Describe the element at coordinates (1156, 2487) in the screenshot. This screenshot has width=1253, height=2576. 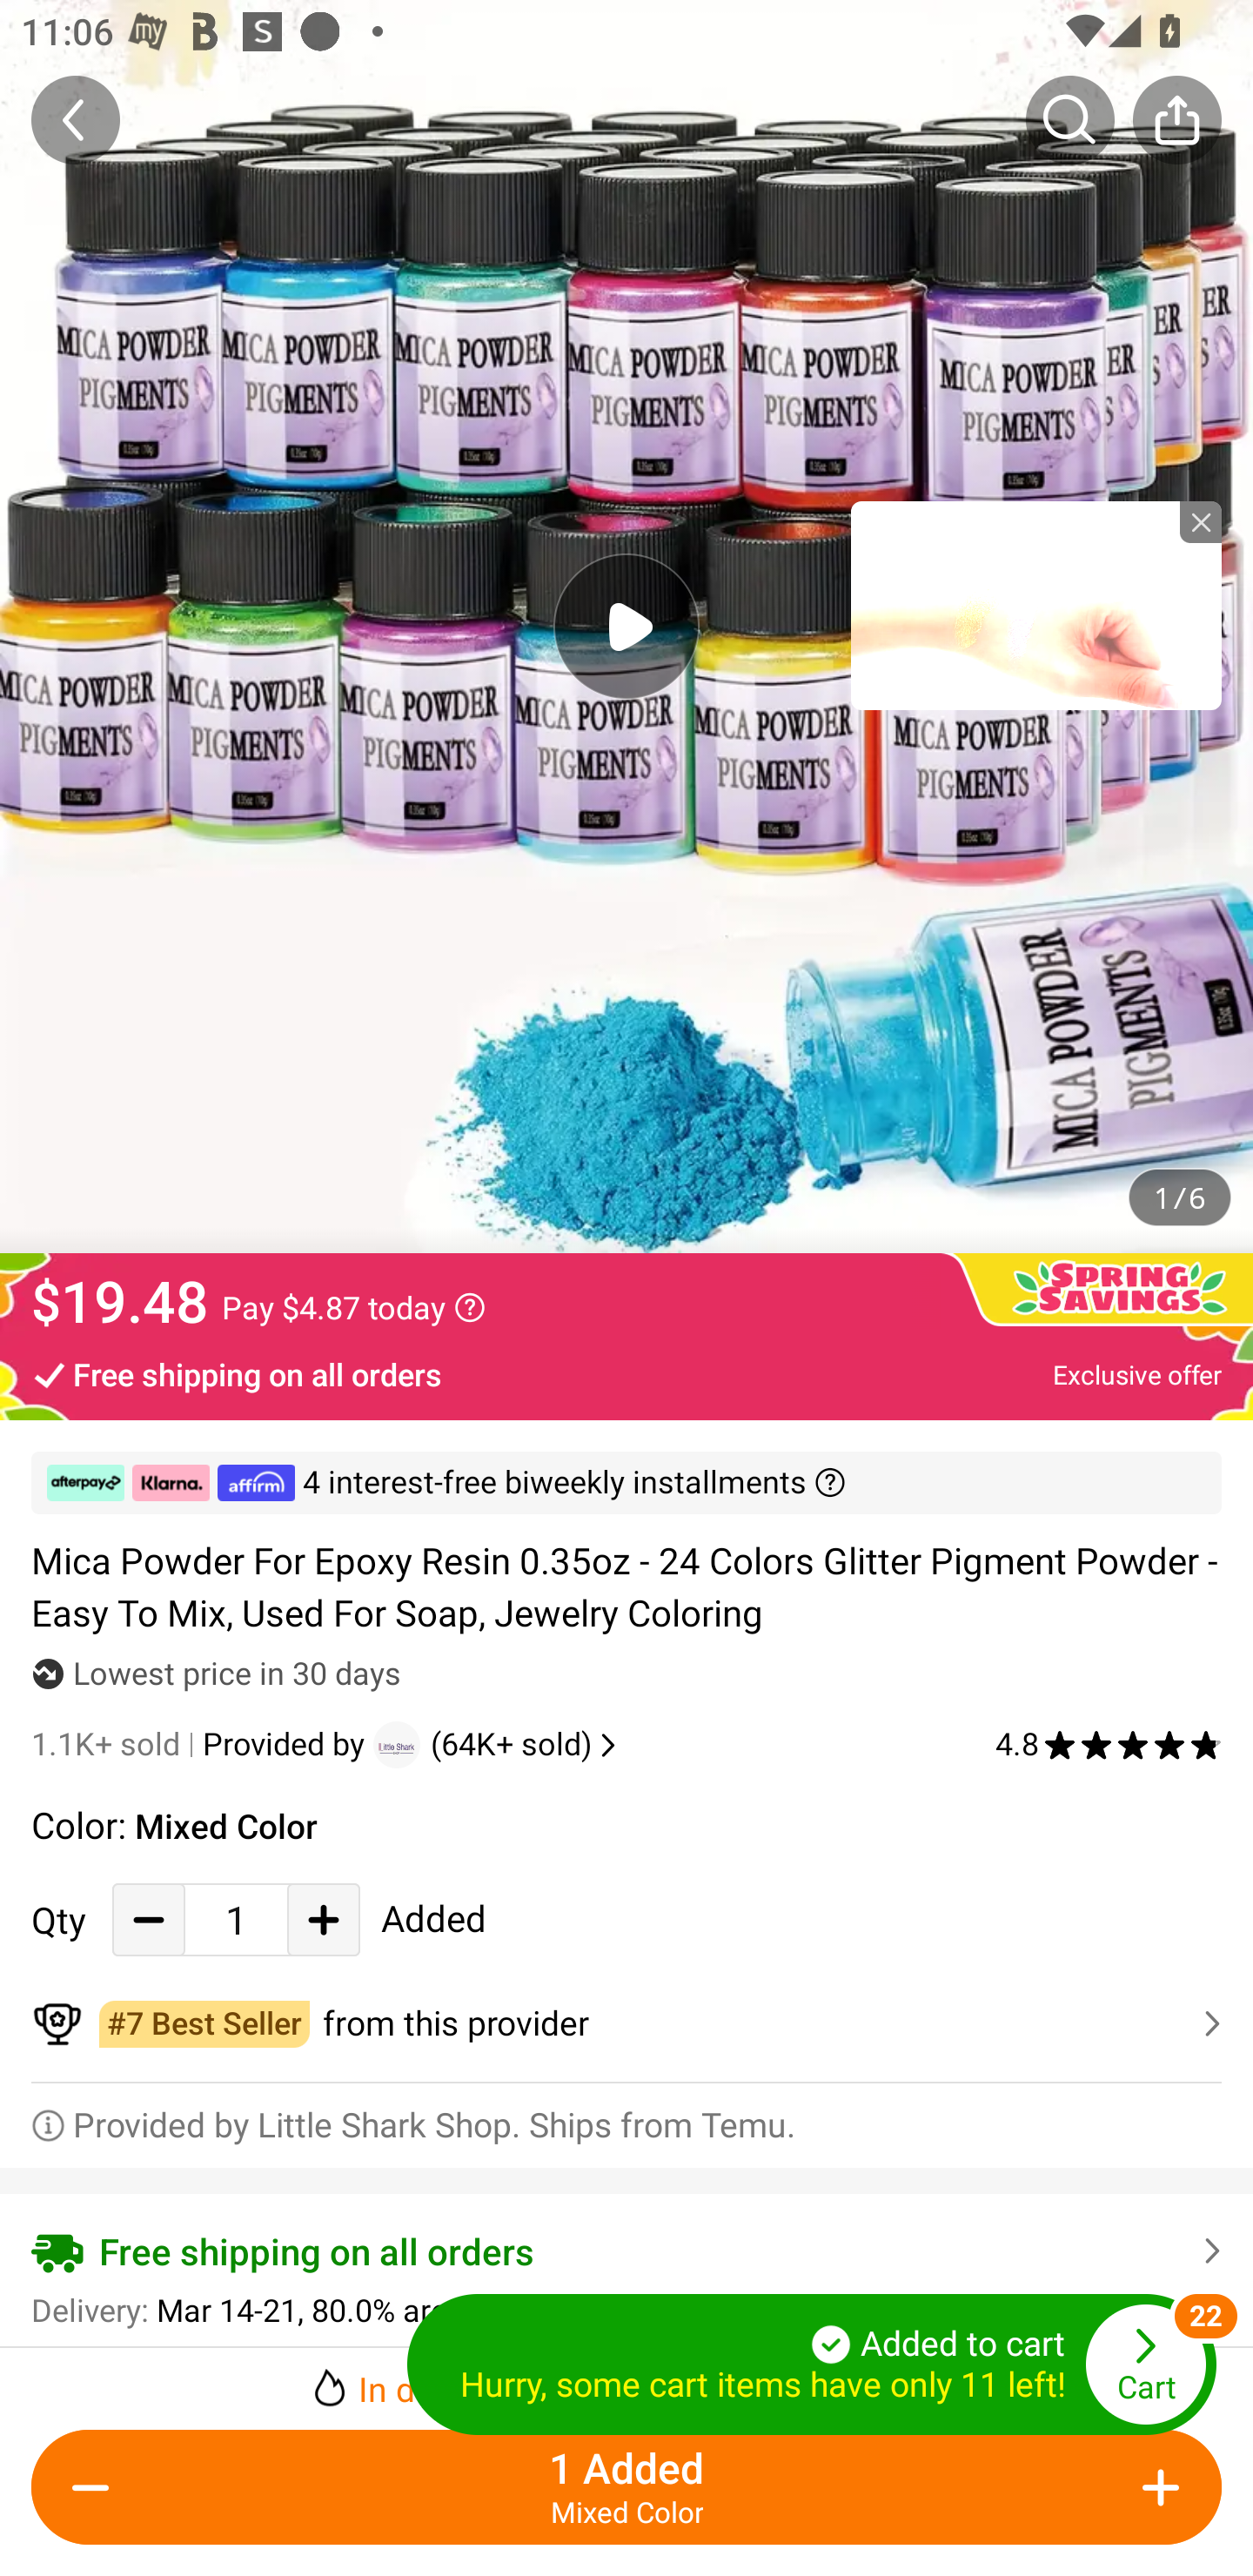
I see `Add Quantity button` at that location.